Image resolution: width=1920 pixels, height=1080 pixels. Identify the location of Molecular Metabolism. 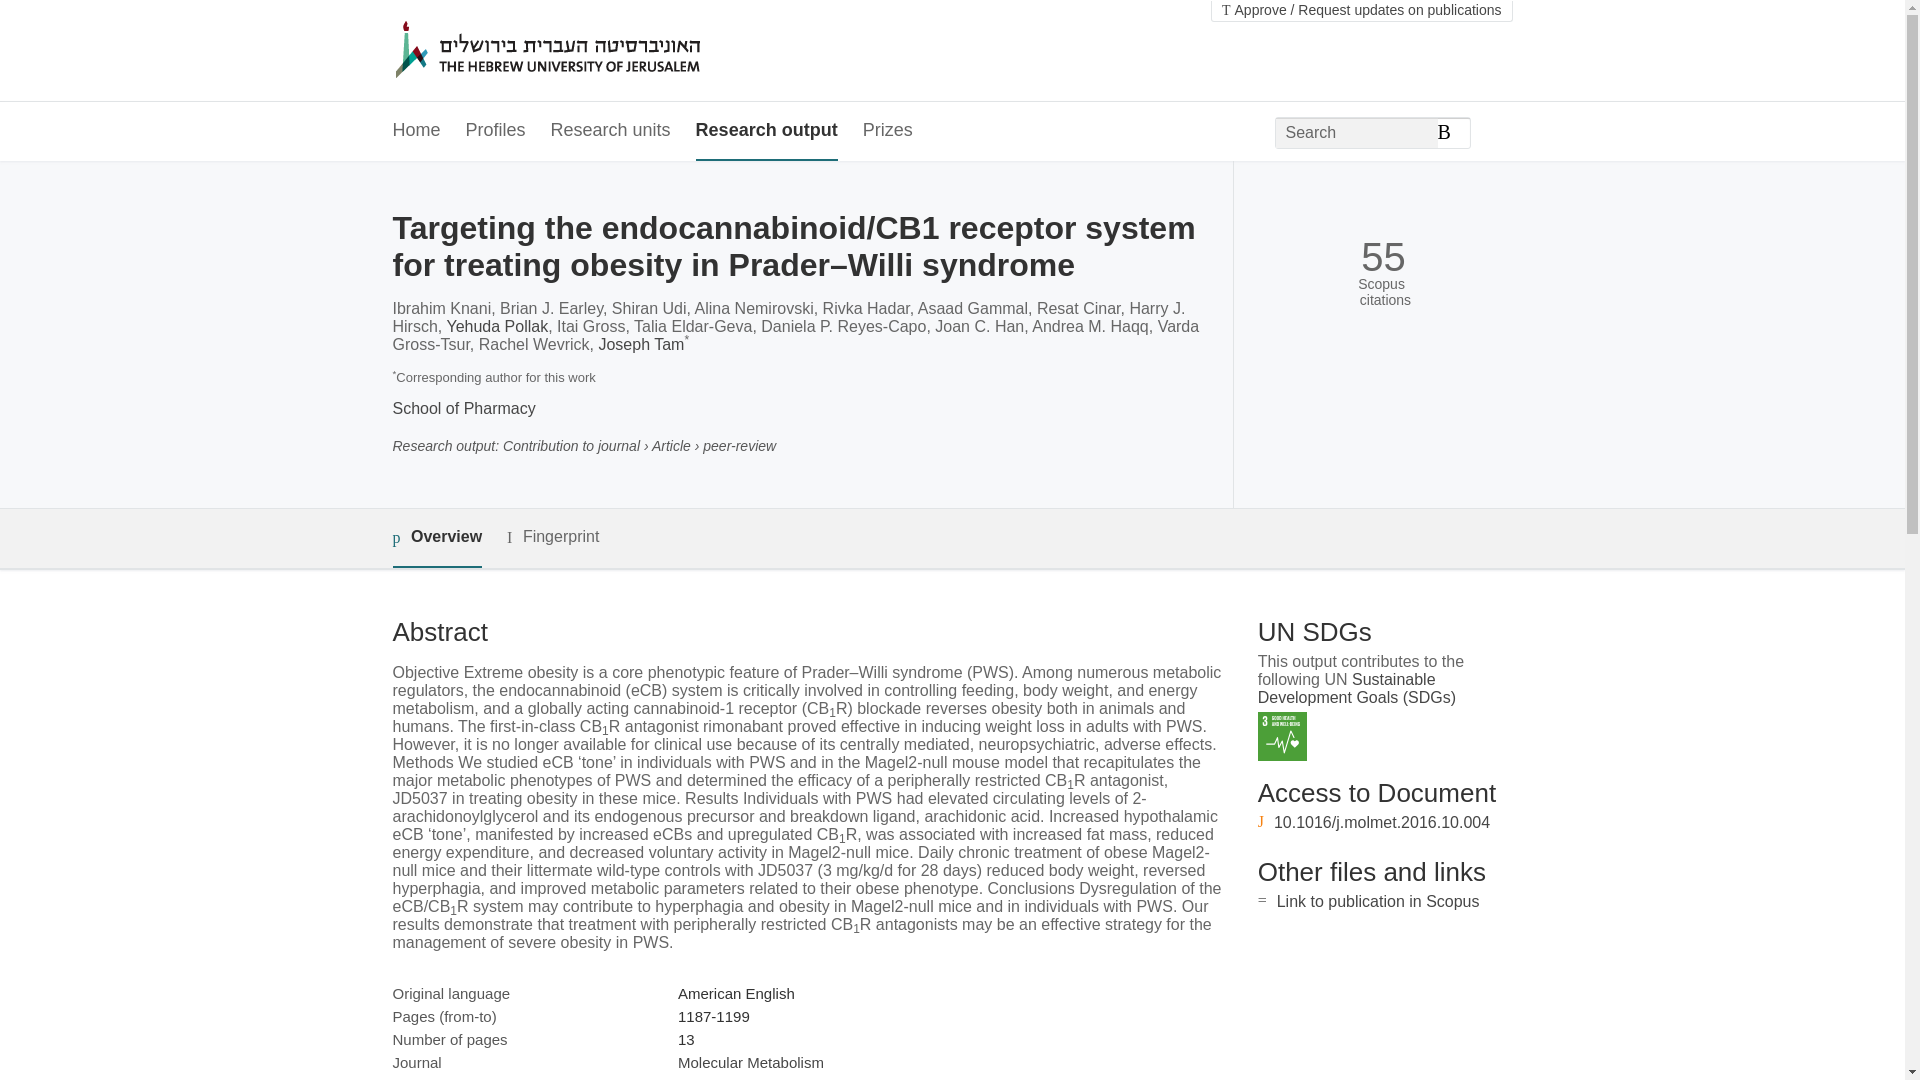
(750, 1062).